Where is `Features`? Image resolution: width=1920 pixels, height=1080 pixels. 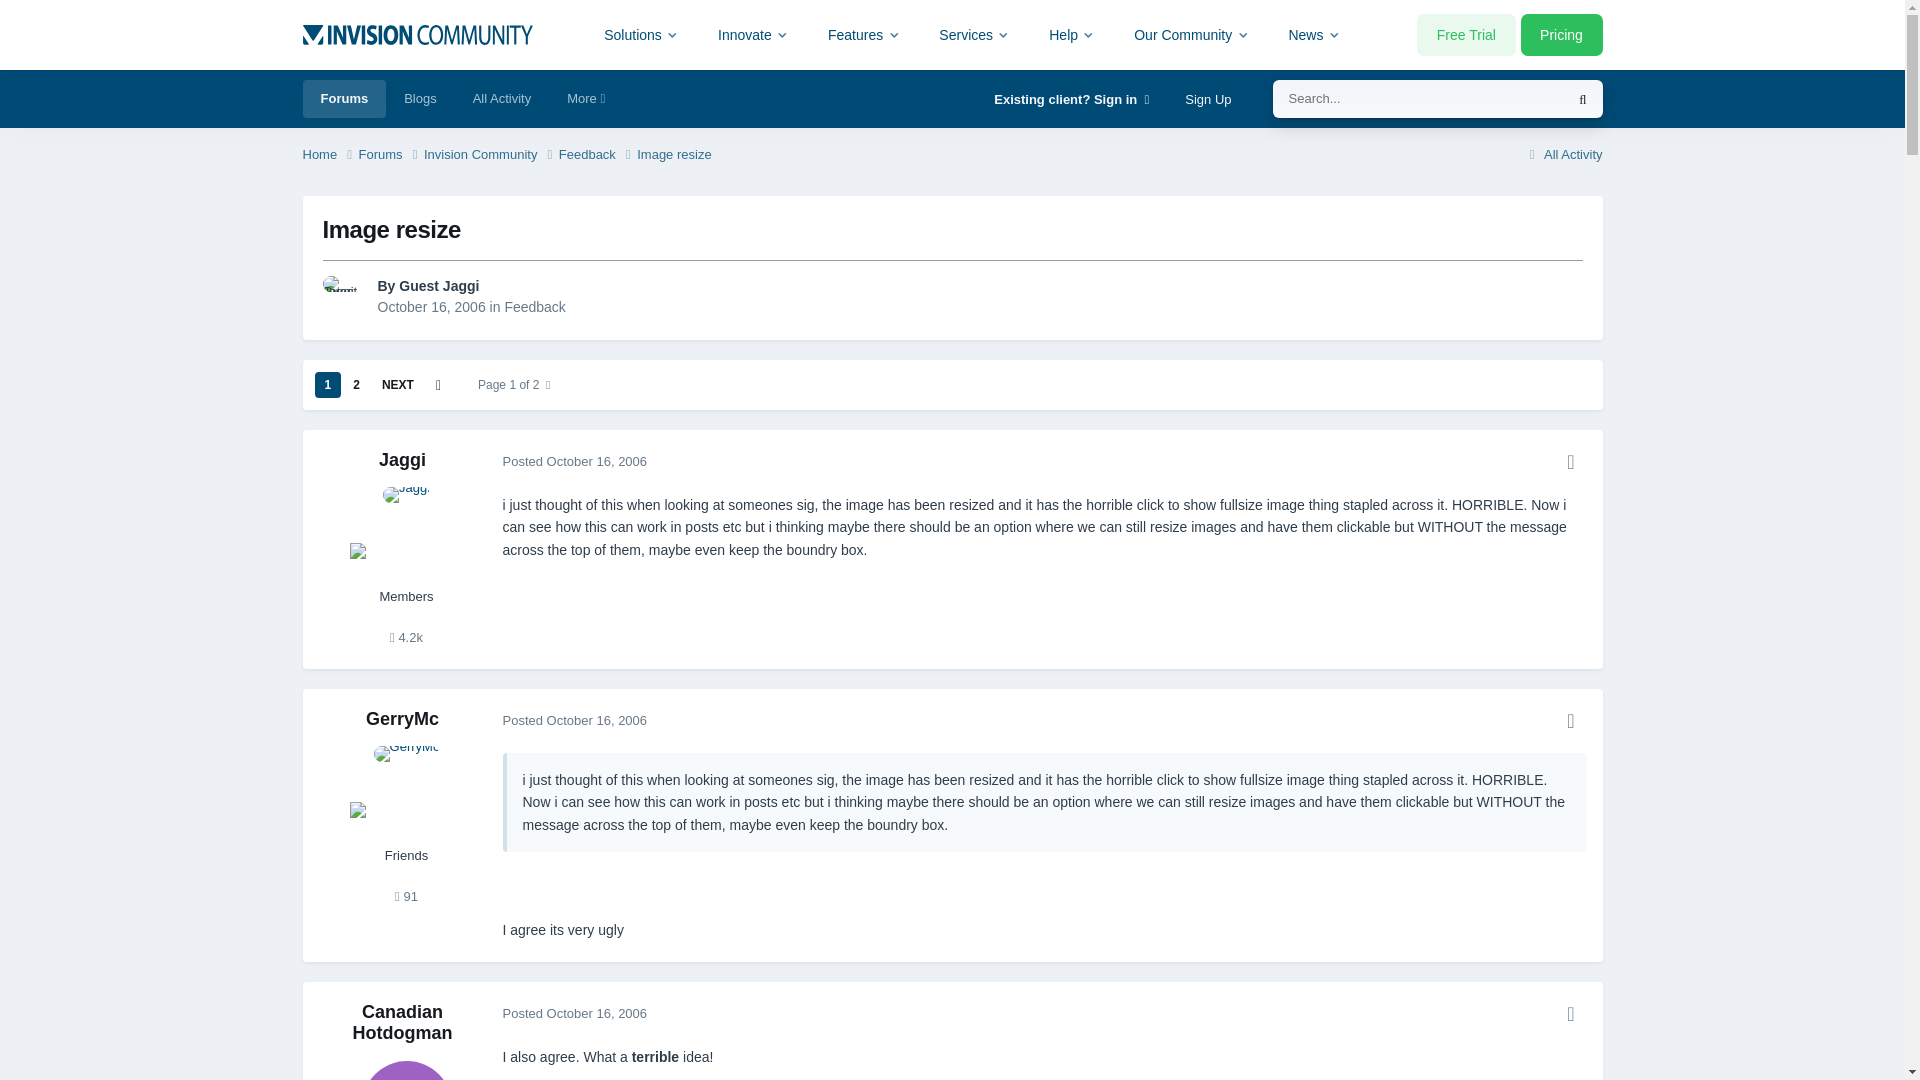 Features is located at coordinates (864, 34).